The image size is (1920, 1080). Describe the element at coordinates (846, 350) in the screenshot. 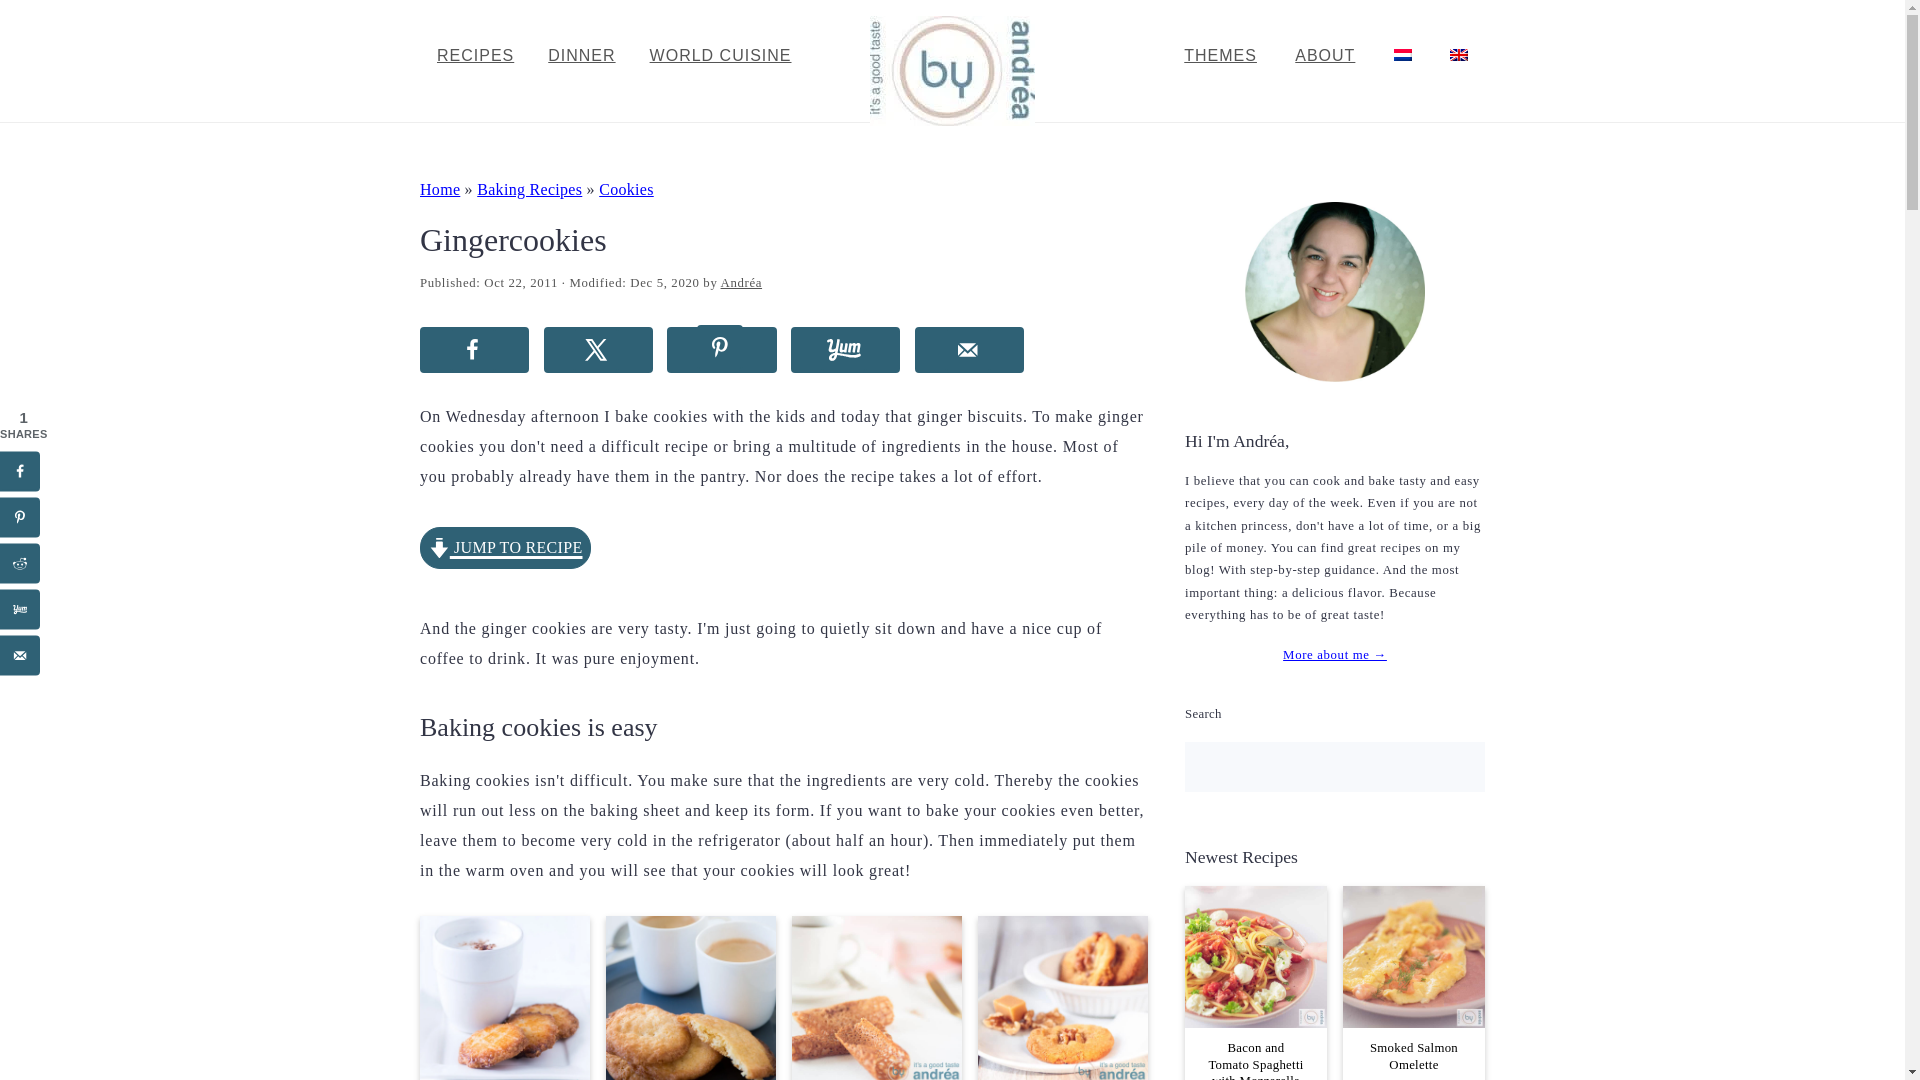

I see `Share on Yummly` at that location.